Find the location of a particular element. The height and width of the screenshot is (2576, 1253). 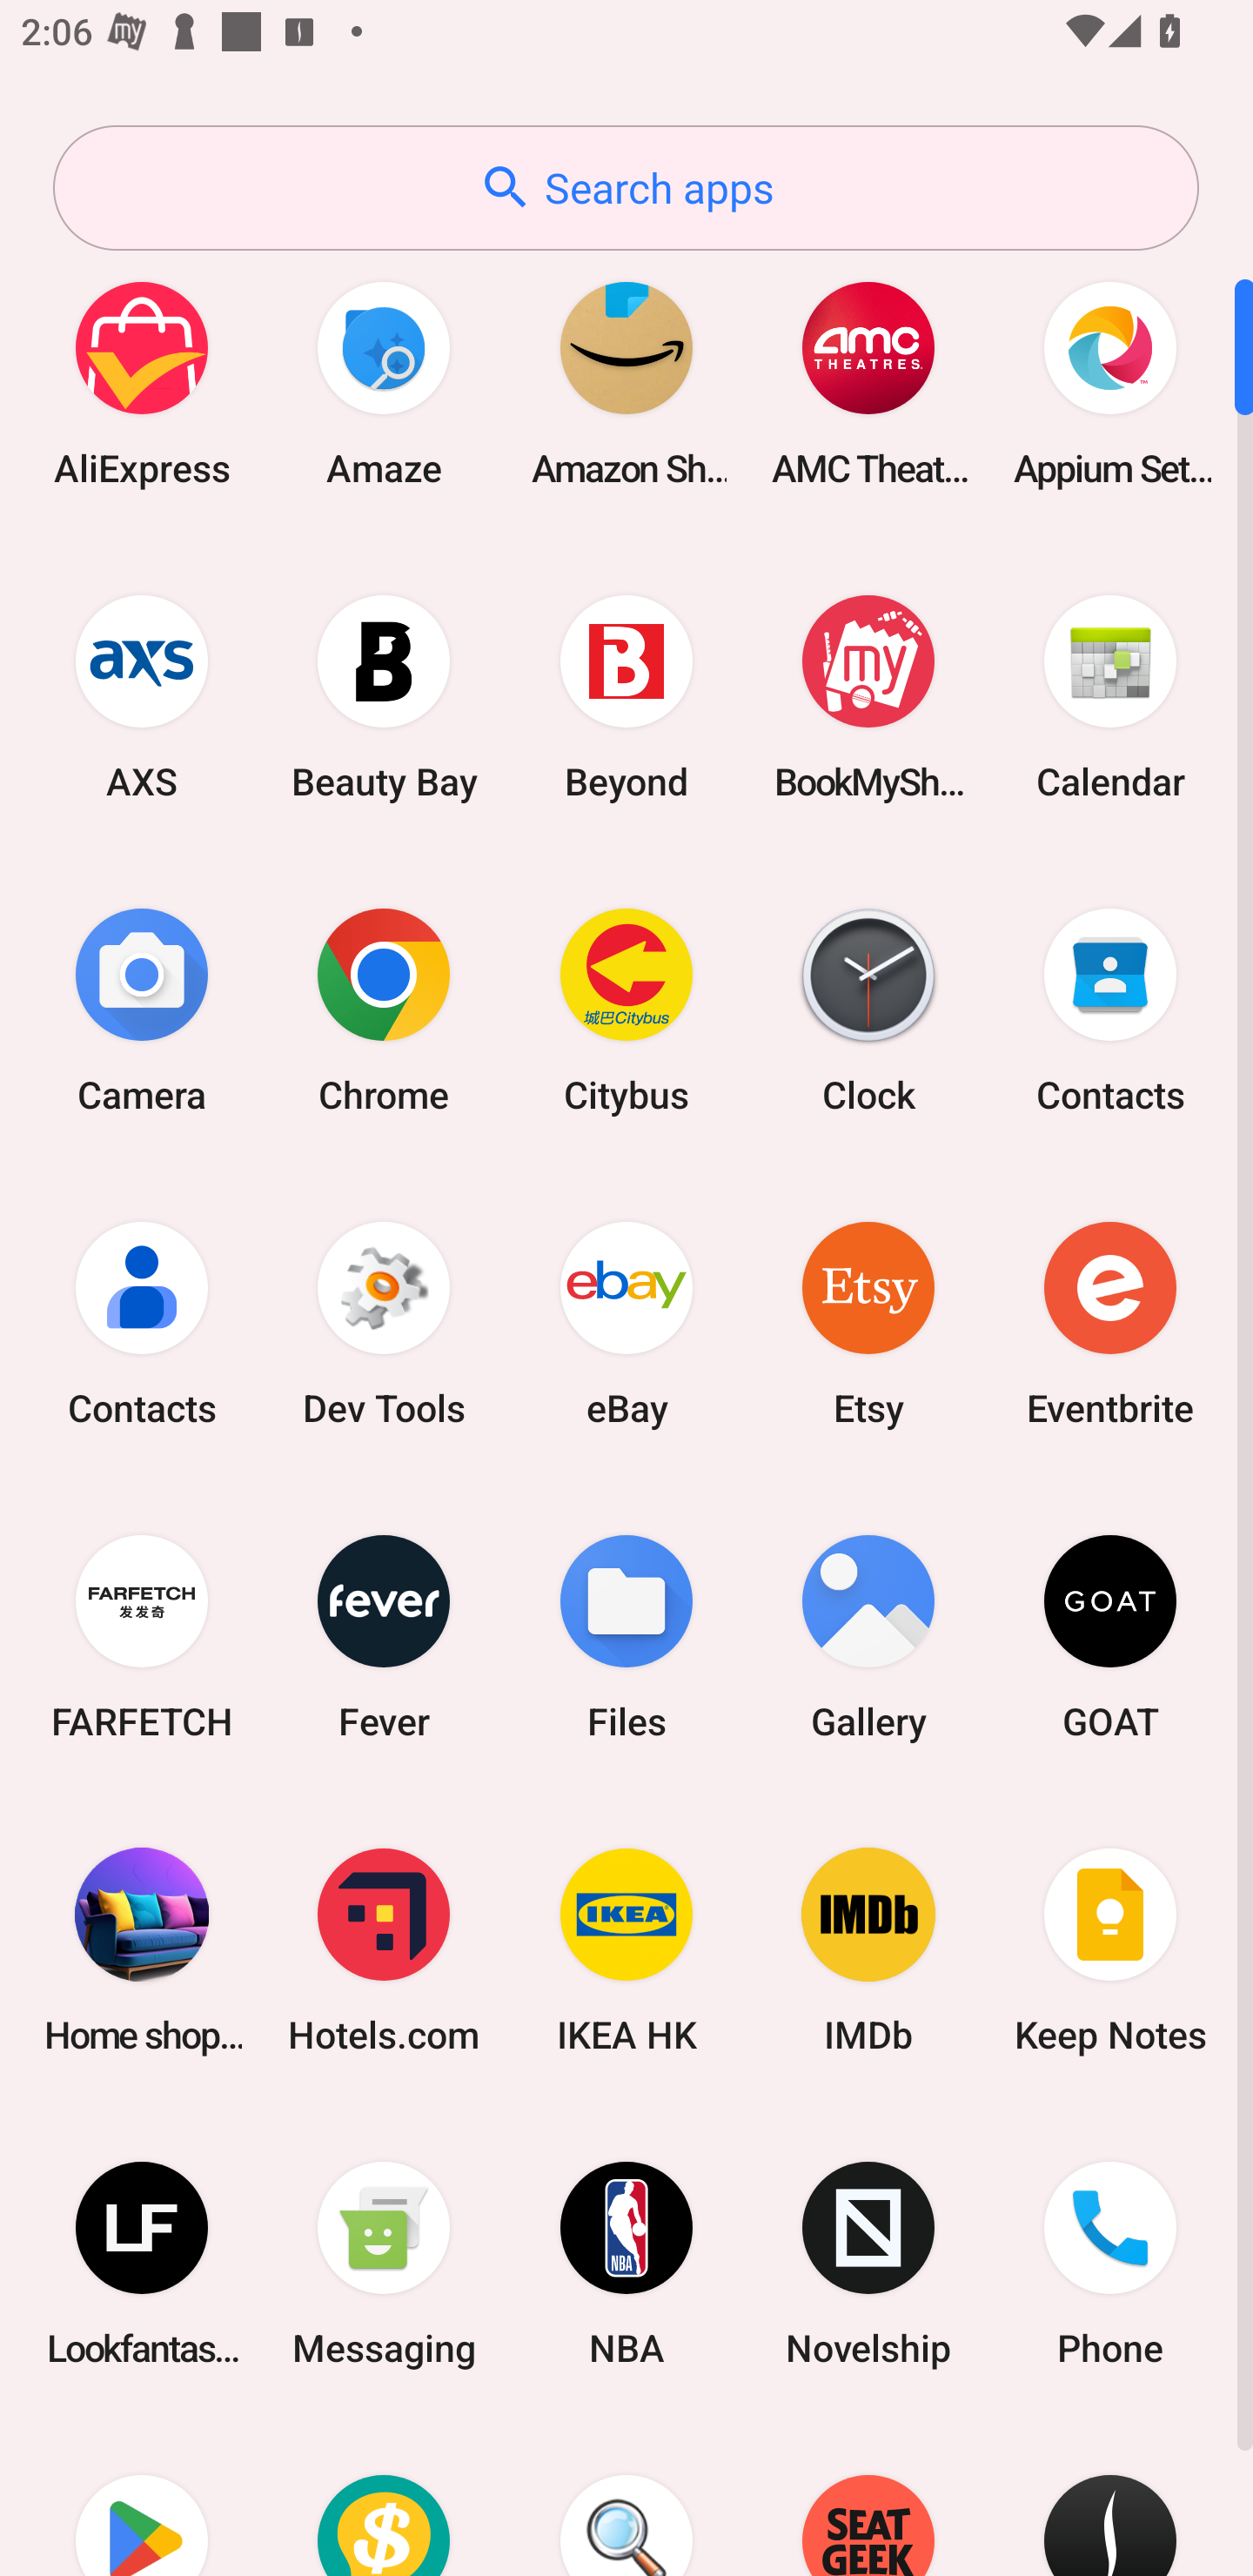

Chrome is located at coordinates (384, 1010).